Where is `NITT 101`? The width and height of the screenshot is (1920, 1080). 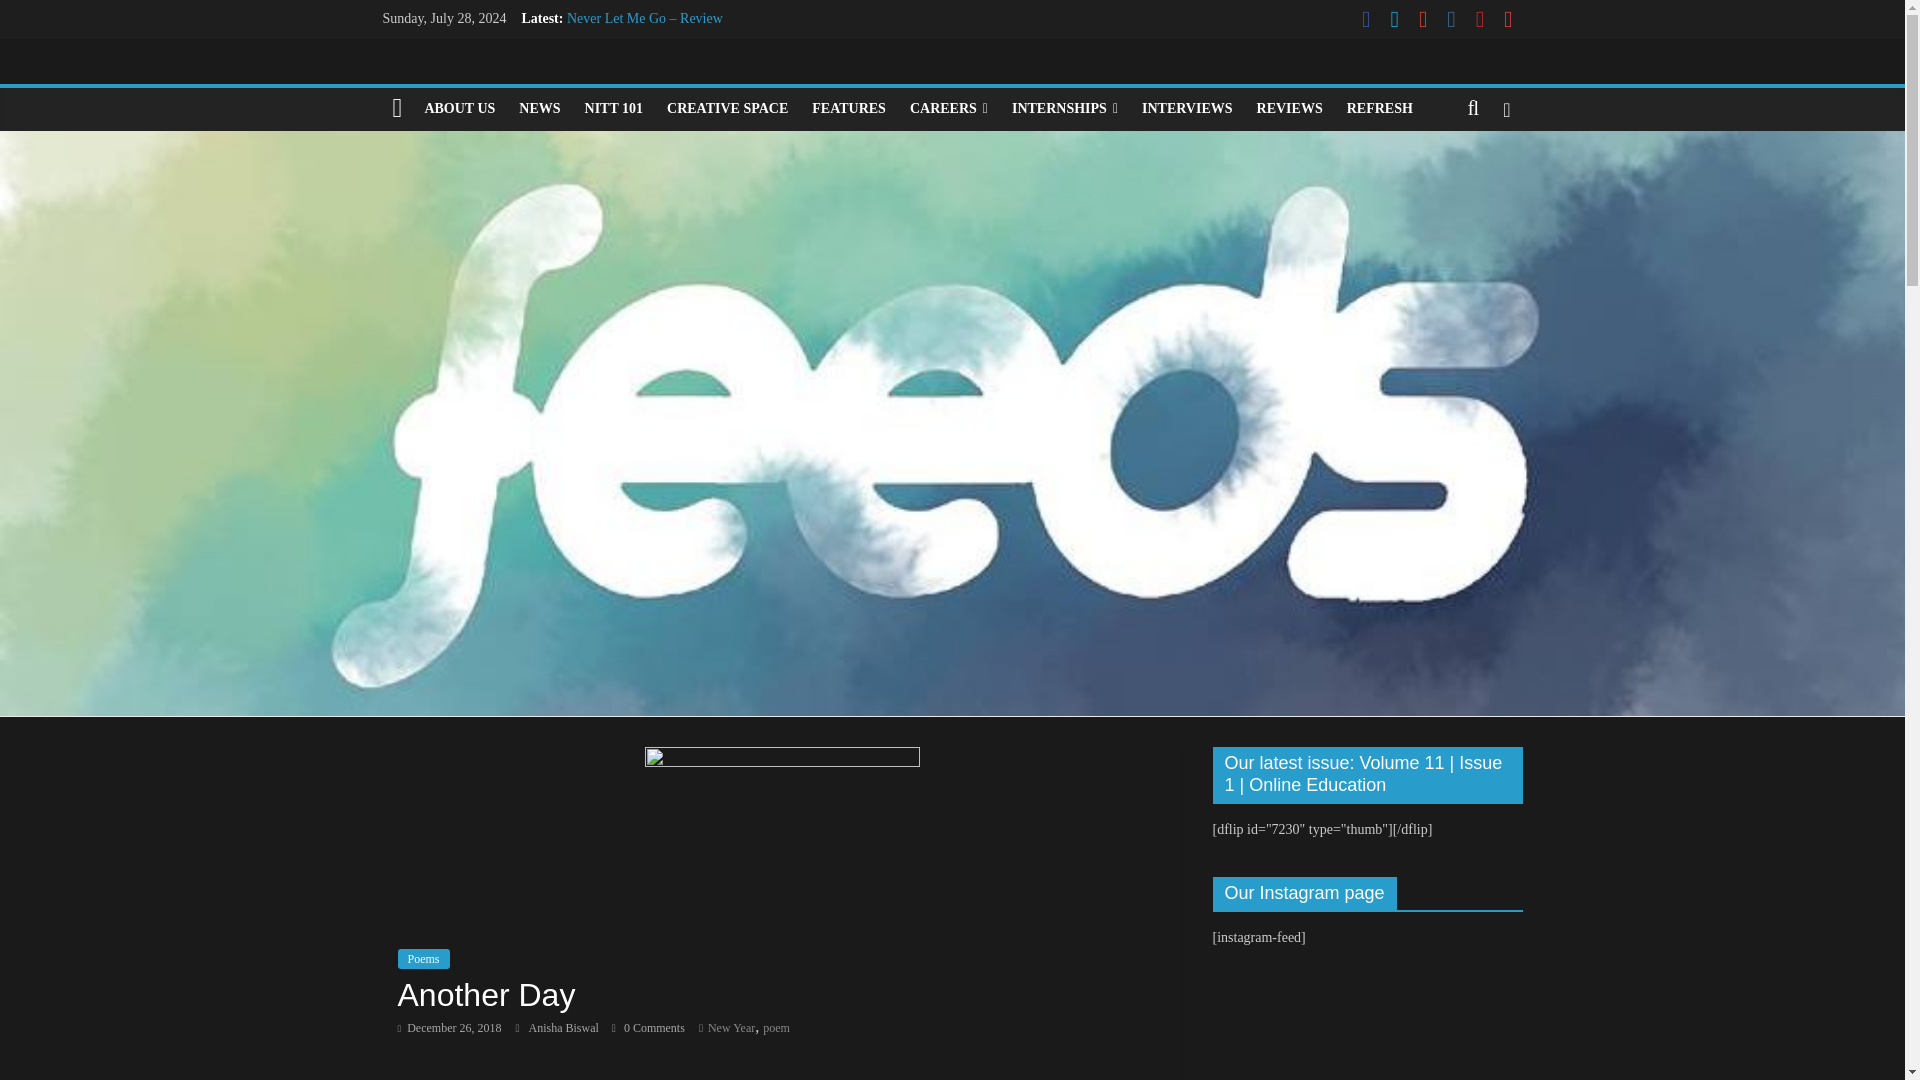
NITT 101 is located at coordinates (613, 108).